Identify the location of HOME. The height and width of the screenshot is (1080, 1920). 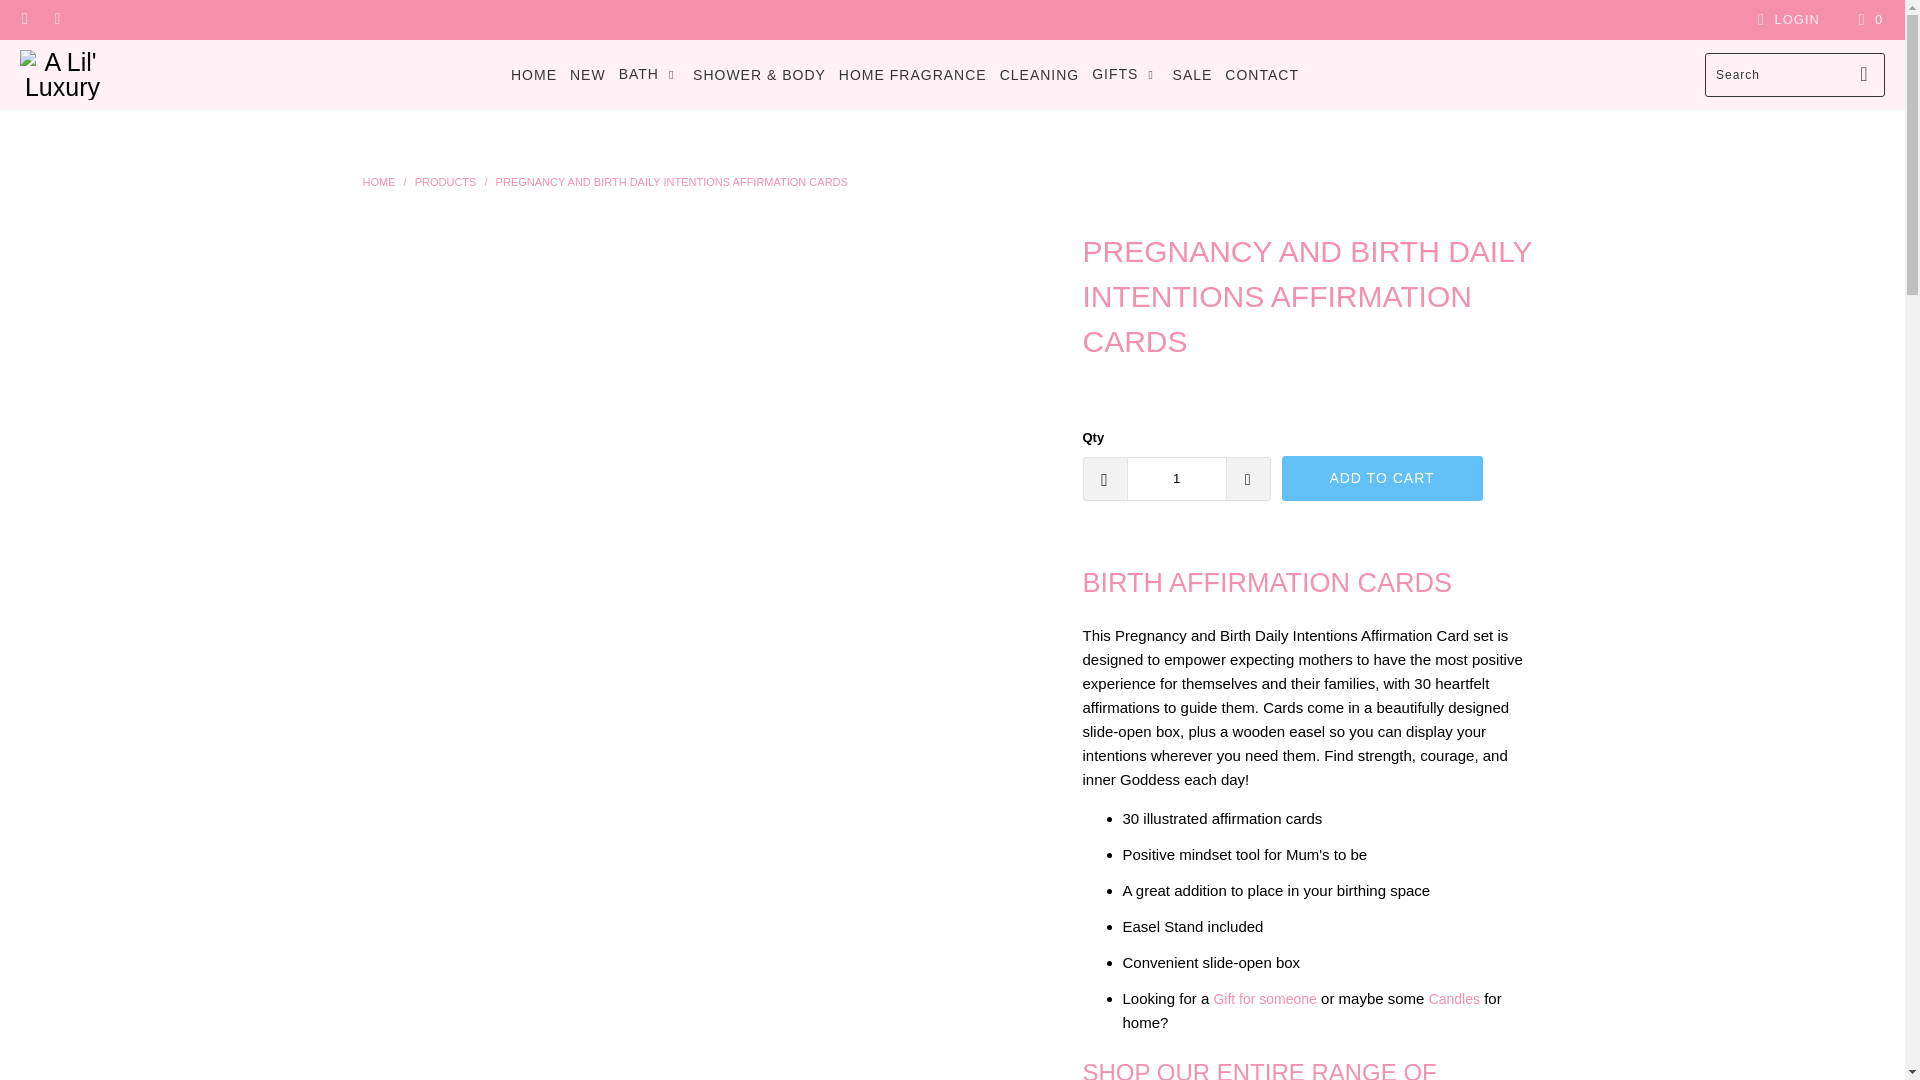
(533, 74).